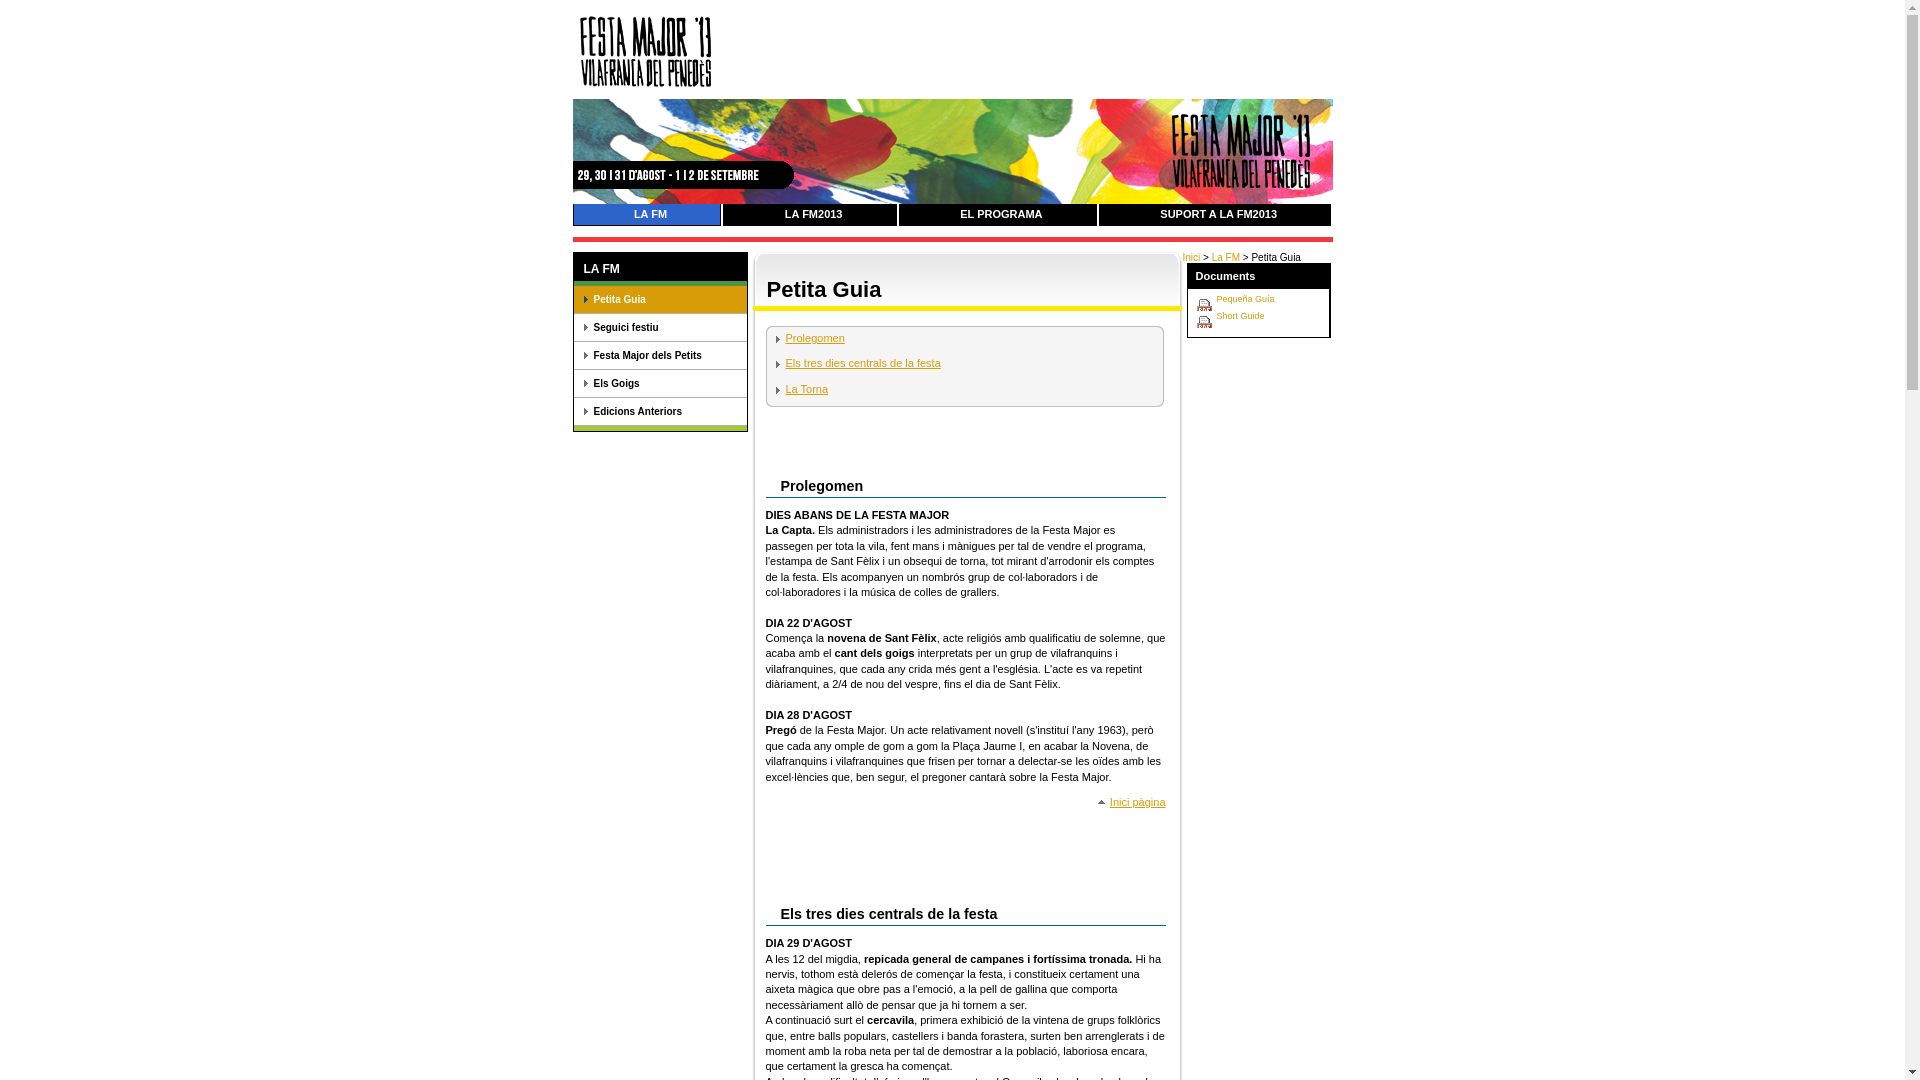 This screenshot has width=1920, height=1080. What do you see at coordinates (802, 389) in the screenshot?
I see `La Torna` at bounding box center [802, 389].